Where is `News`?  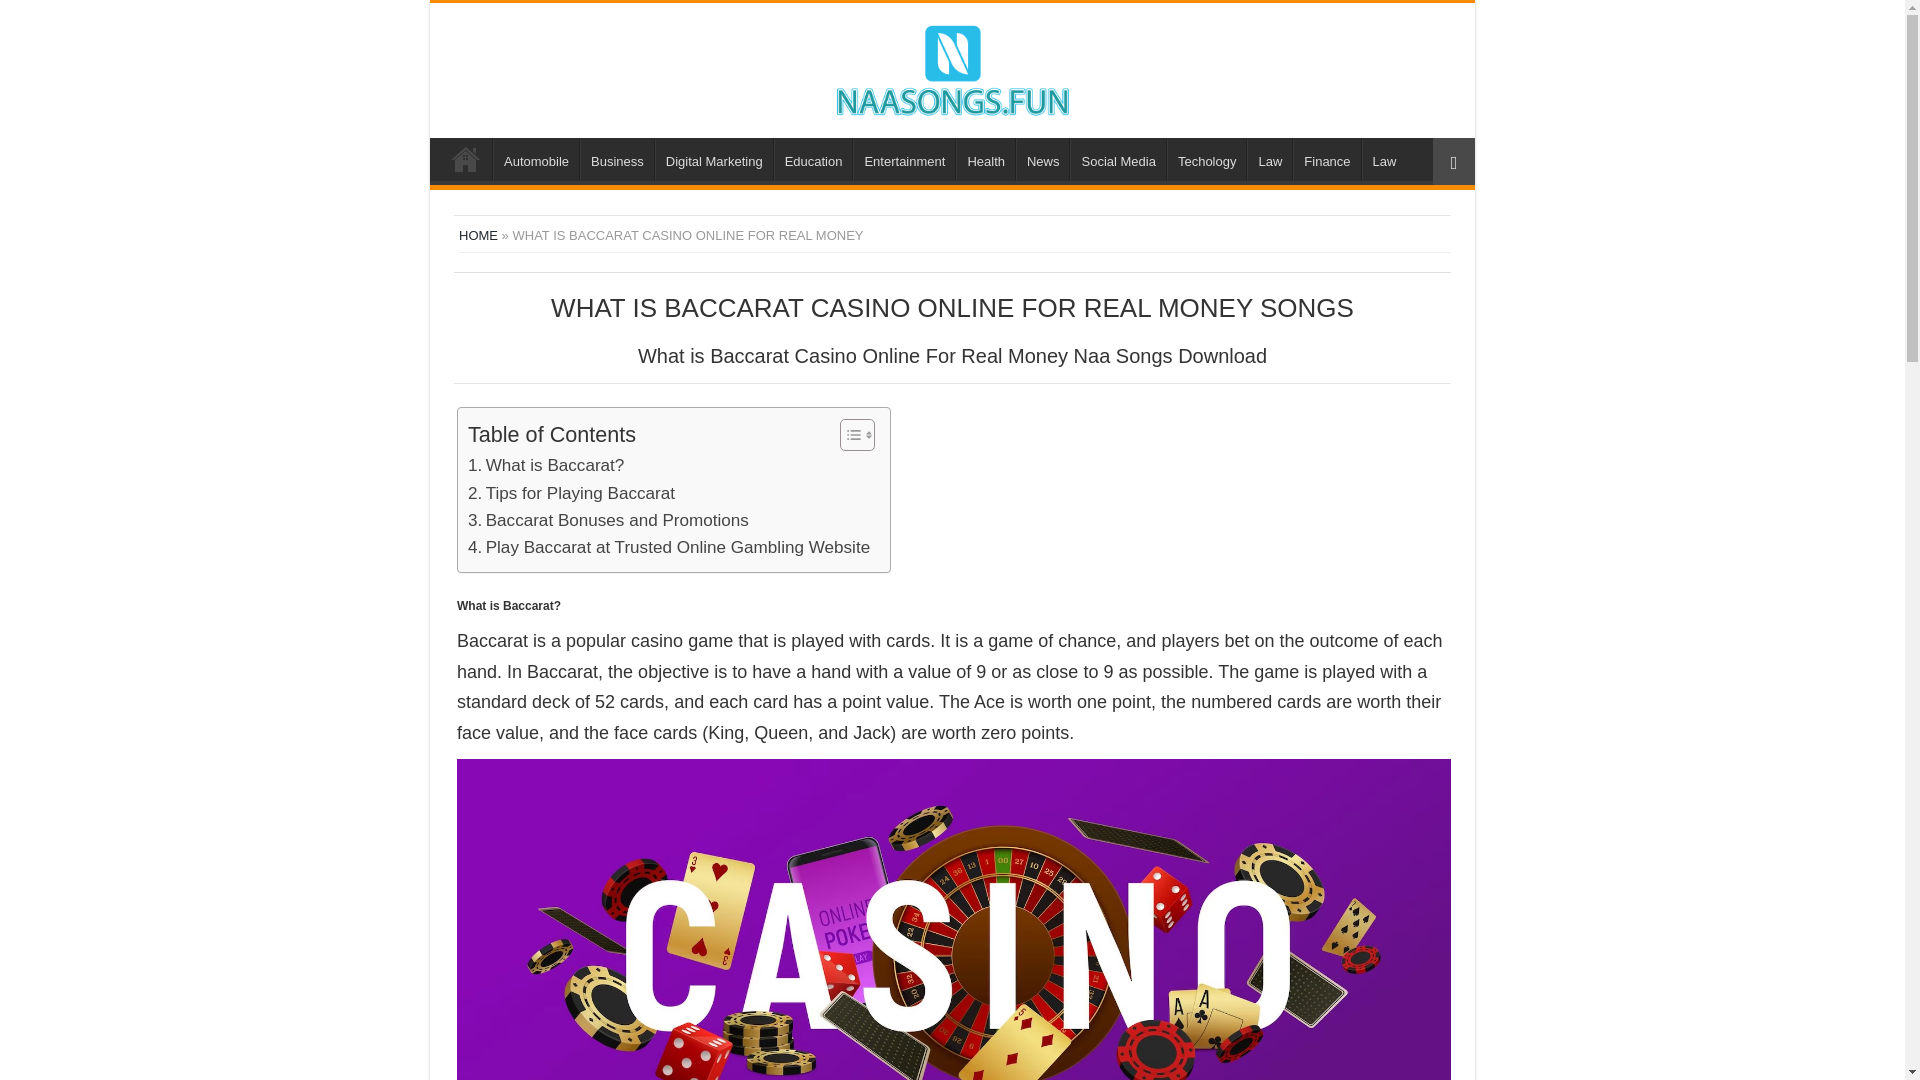
News is located at coordinates (1042, 159).